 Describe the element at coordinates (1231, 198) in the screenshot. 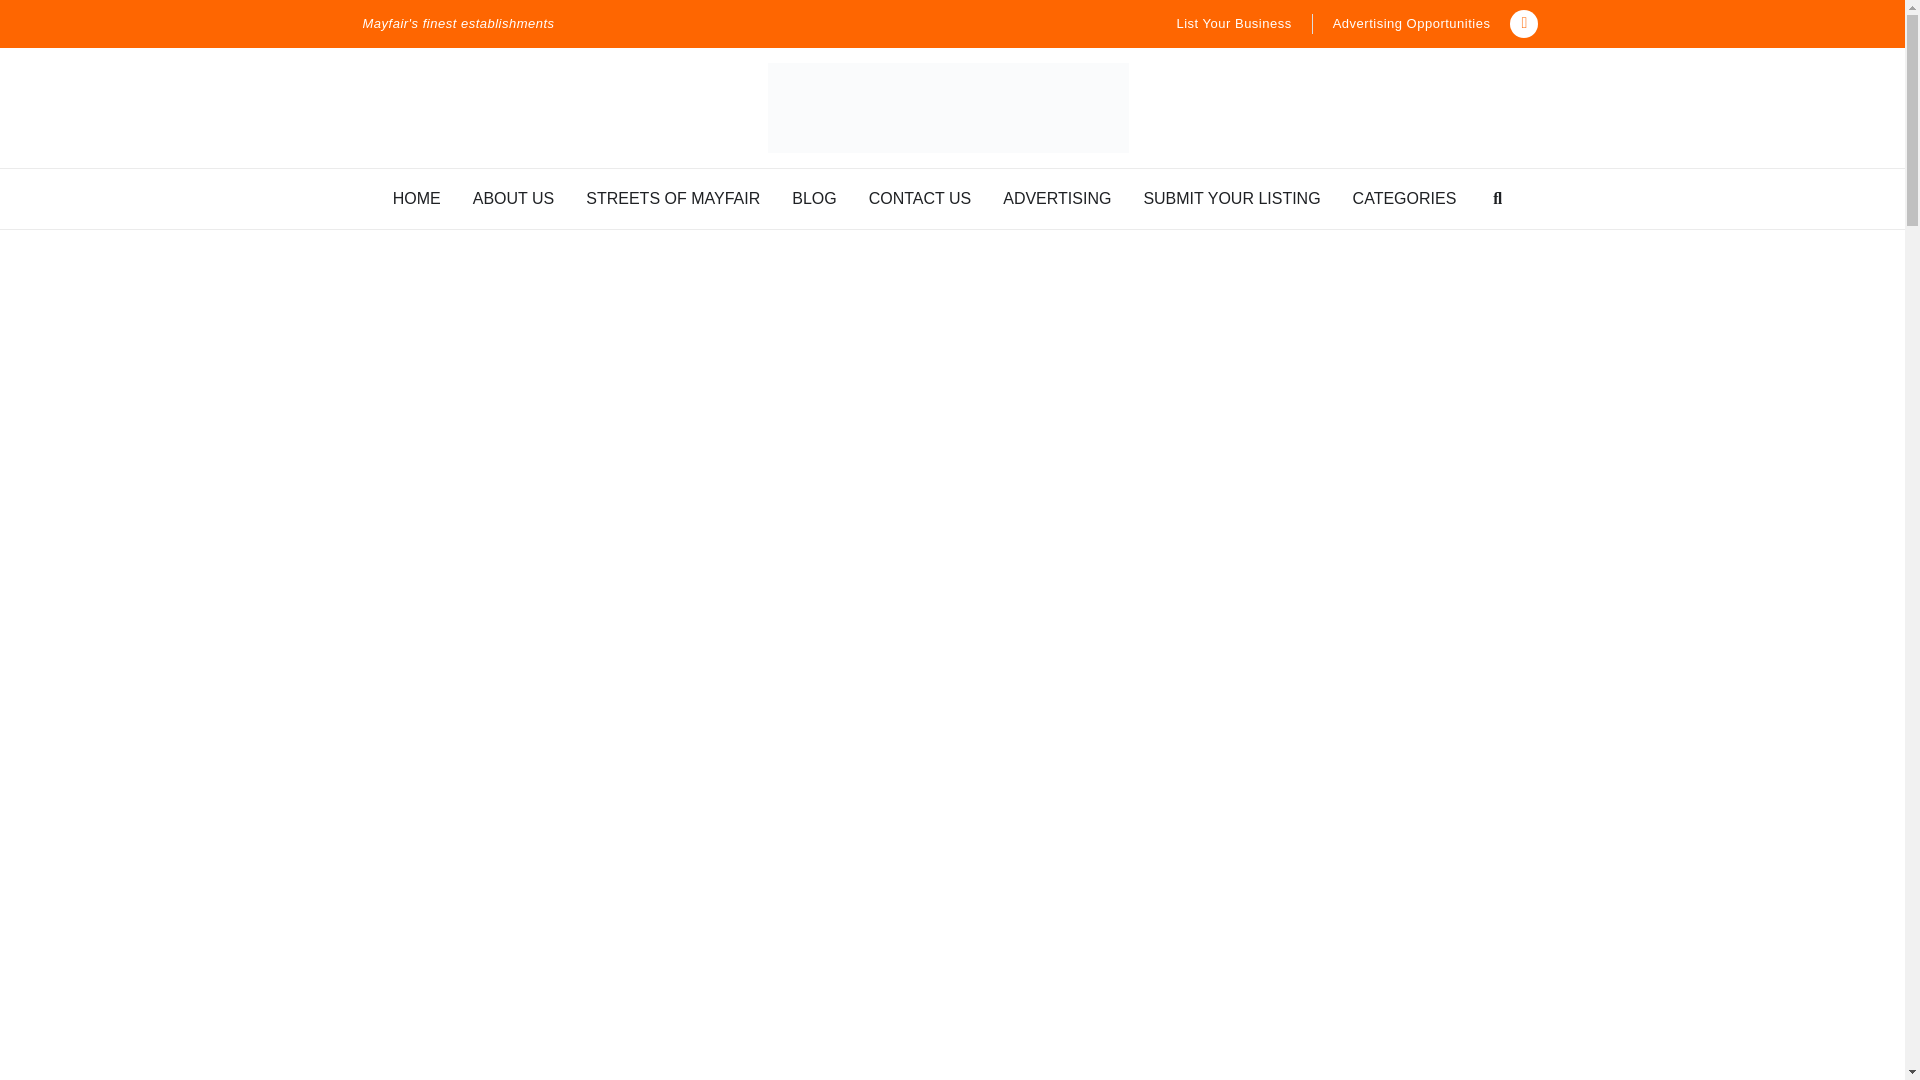

I see `SUBMIT YOUR LISTING` at that location.